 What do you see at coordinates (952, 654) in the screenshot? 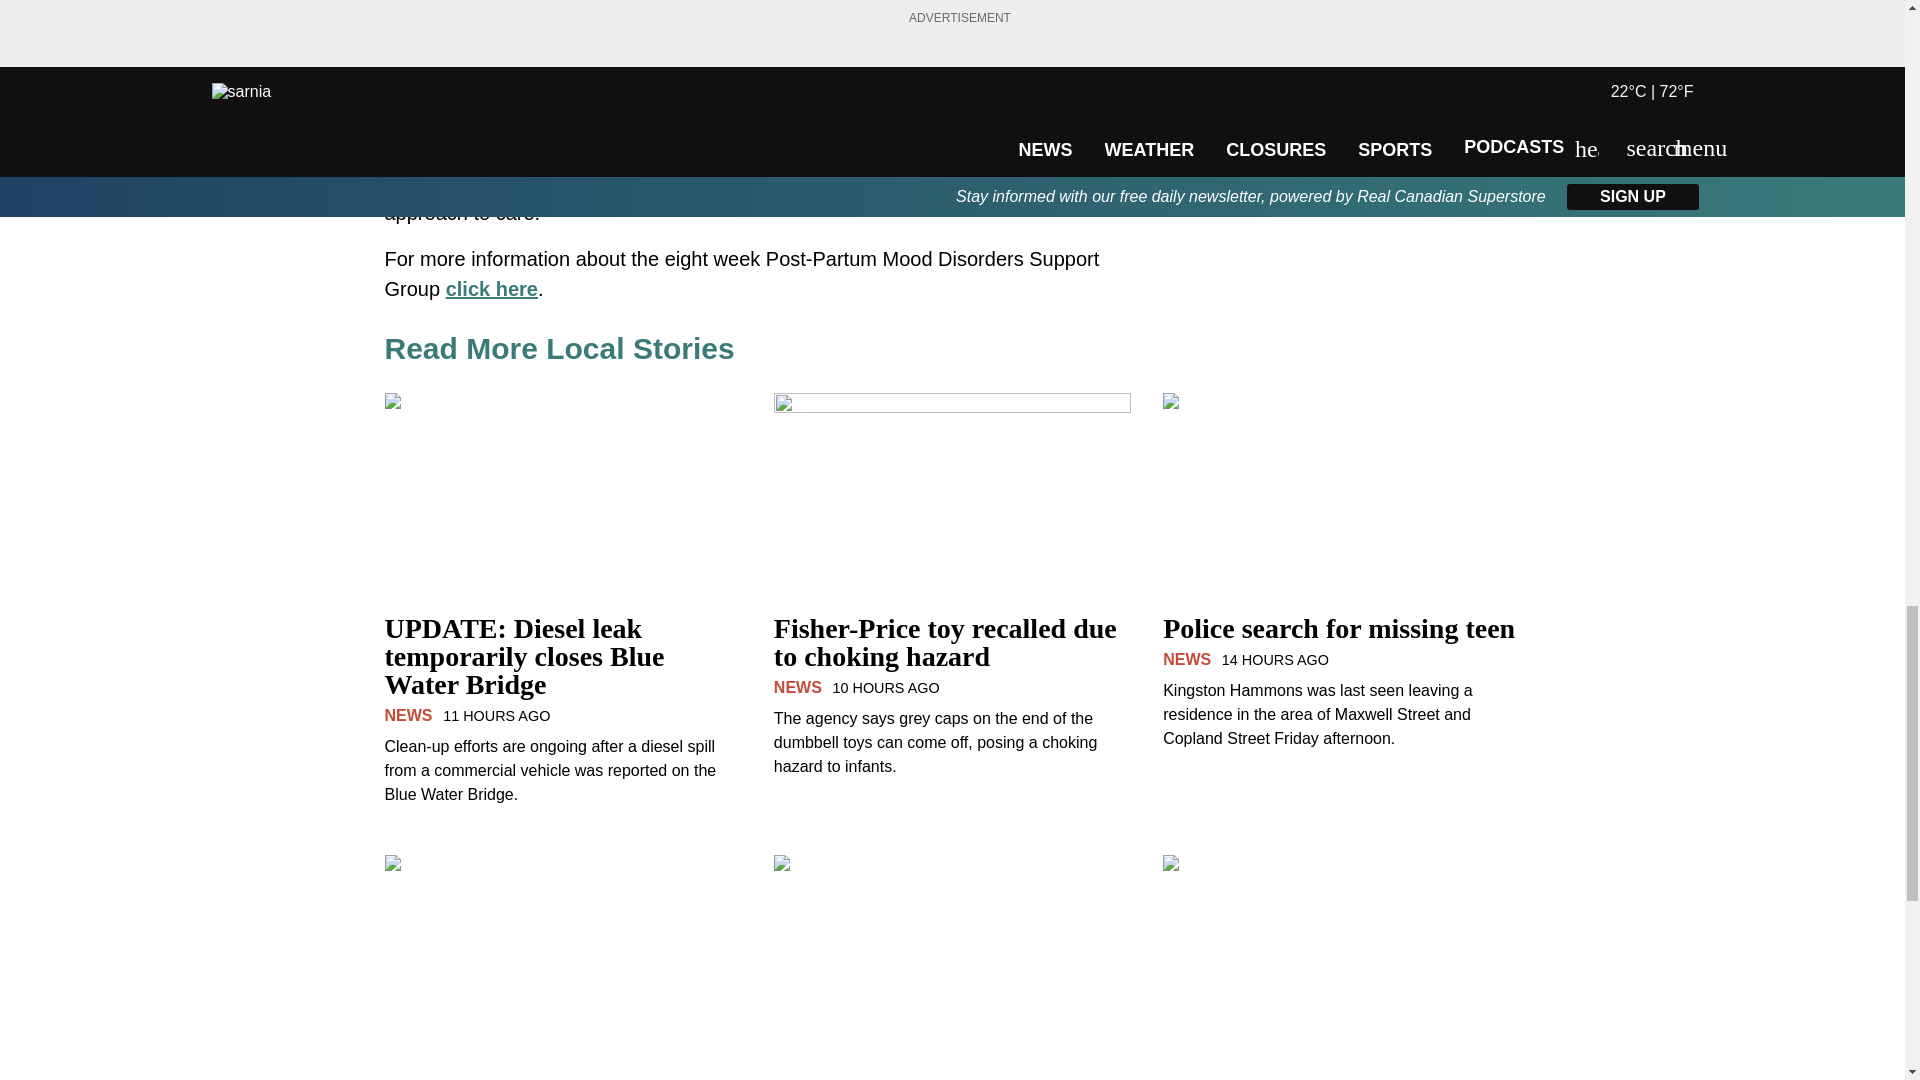
I see `Fisher-Price toy recalled due to choking hazard` at bounding box center [952, 654].